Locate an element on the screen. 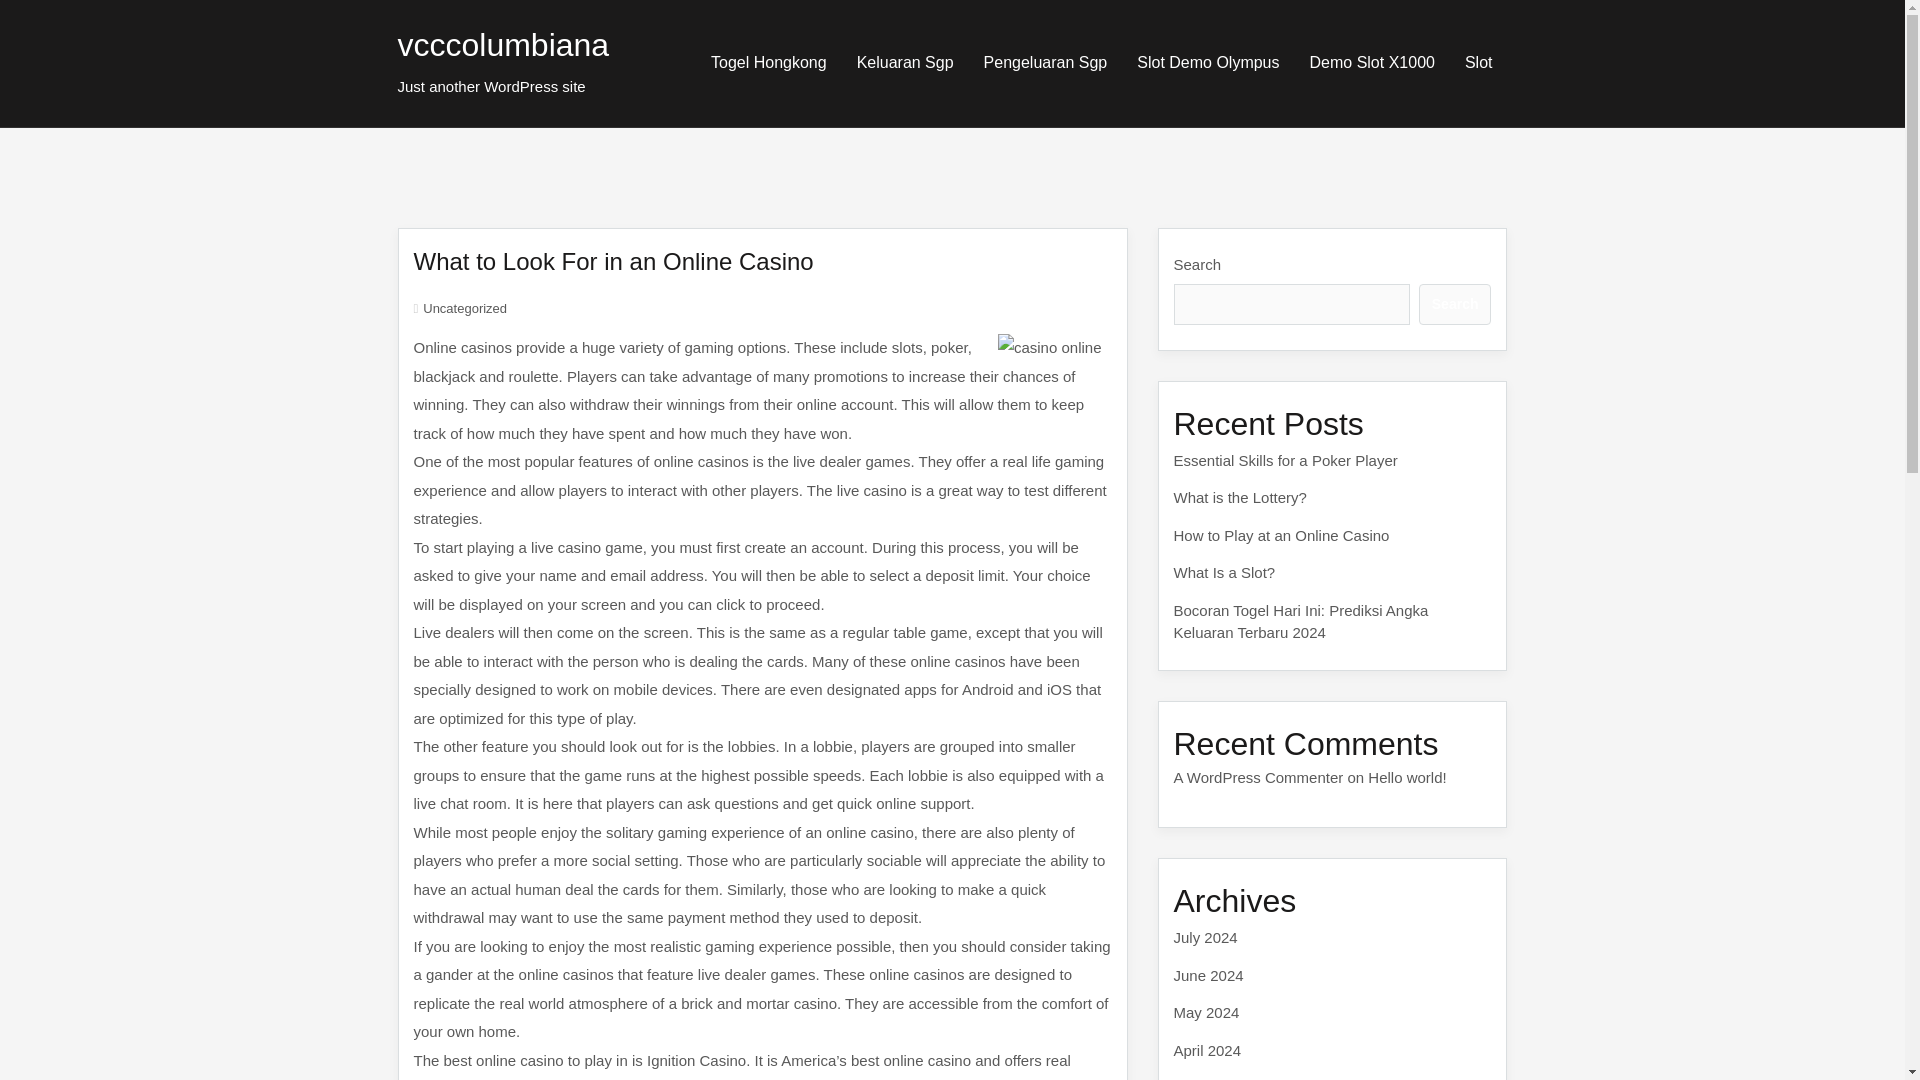  What to Look For in an Online Casino is located at coordinates (614, 262).